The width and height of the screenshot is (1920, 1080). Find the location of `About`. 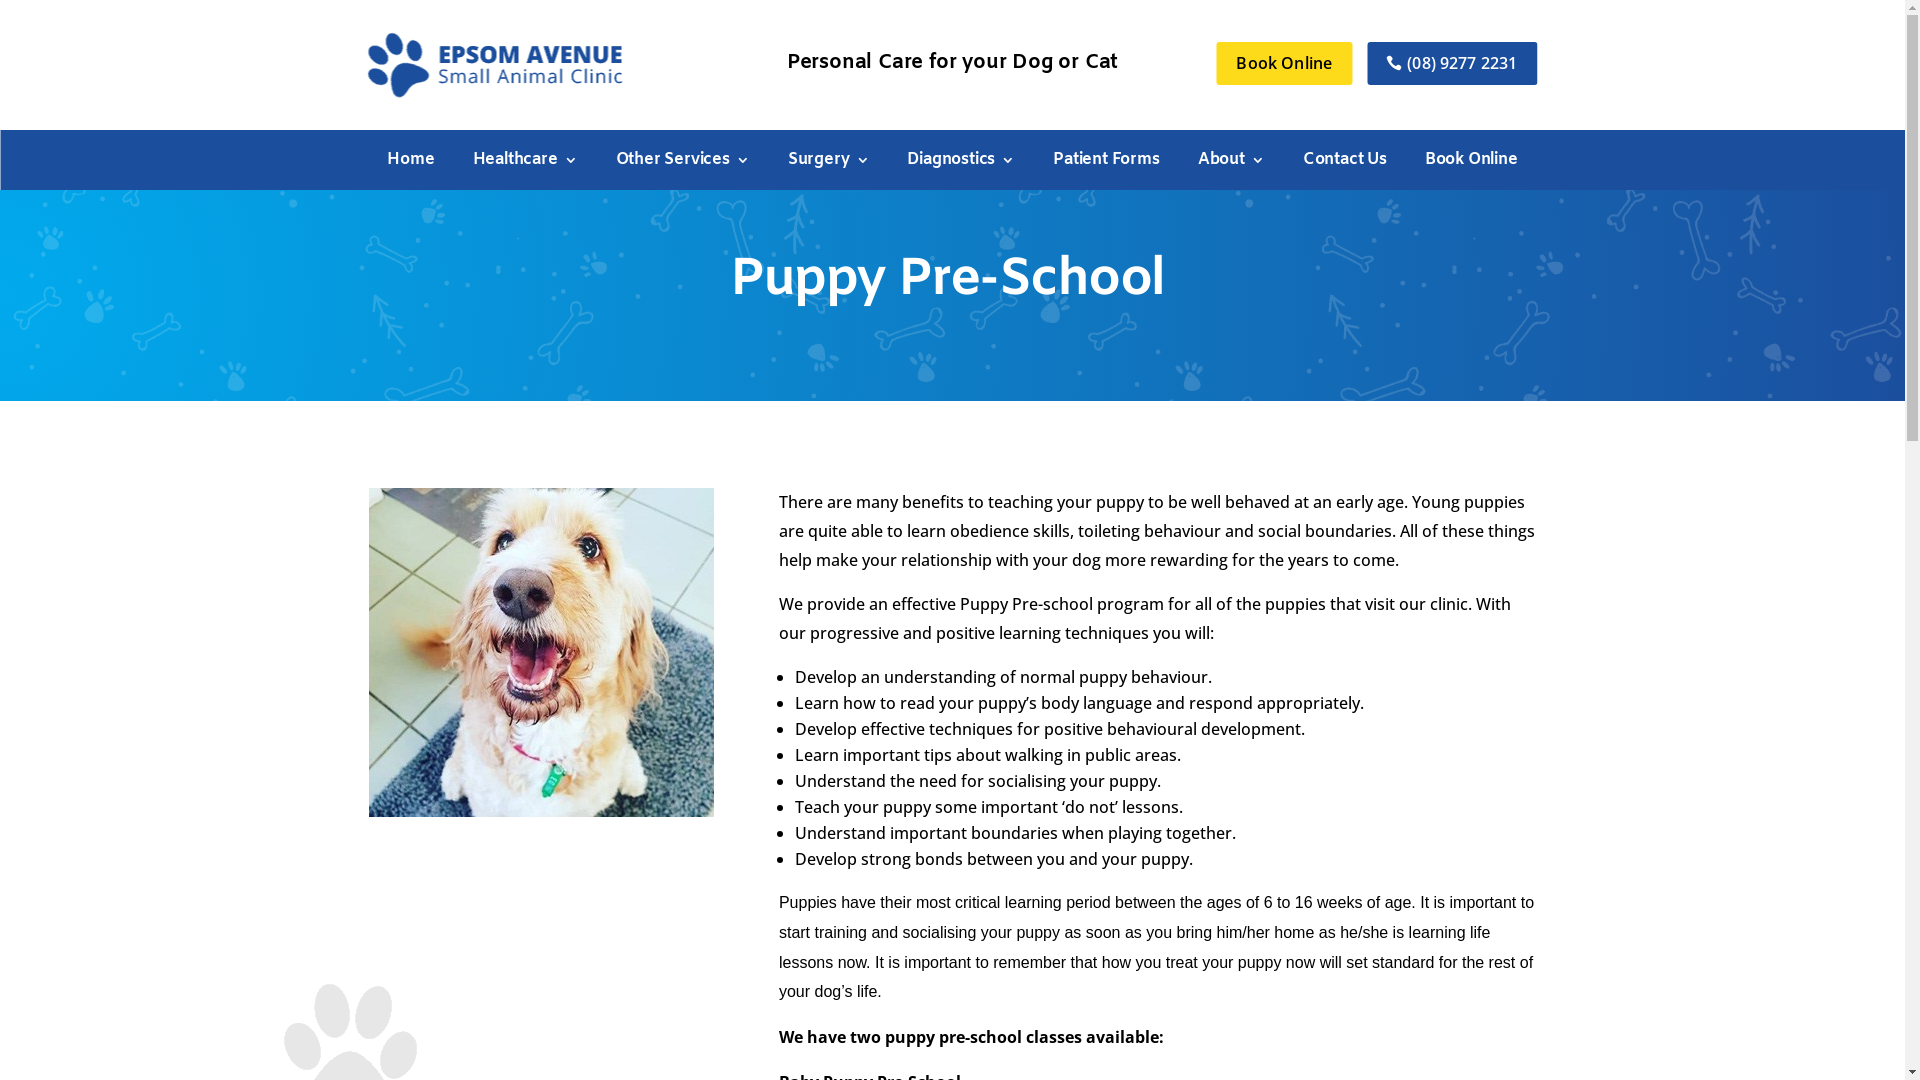

About is located at coordinates (1232, 164).